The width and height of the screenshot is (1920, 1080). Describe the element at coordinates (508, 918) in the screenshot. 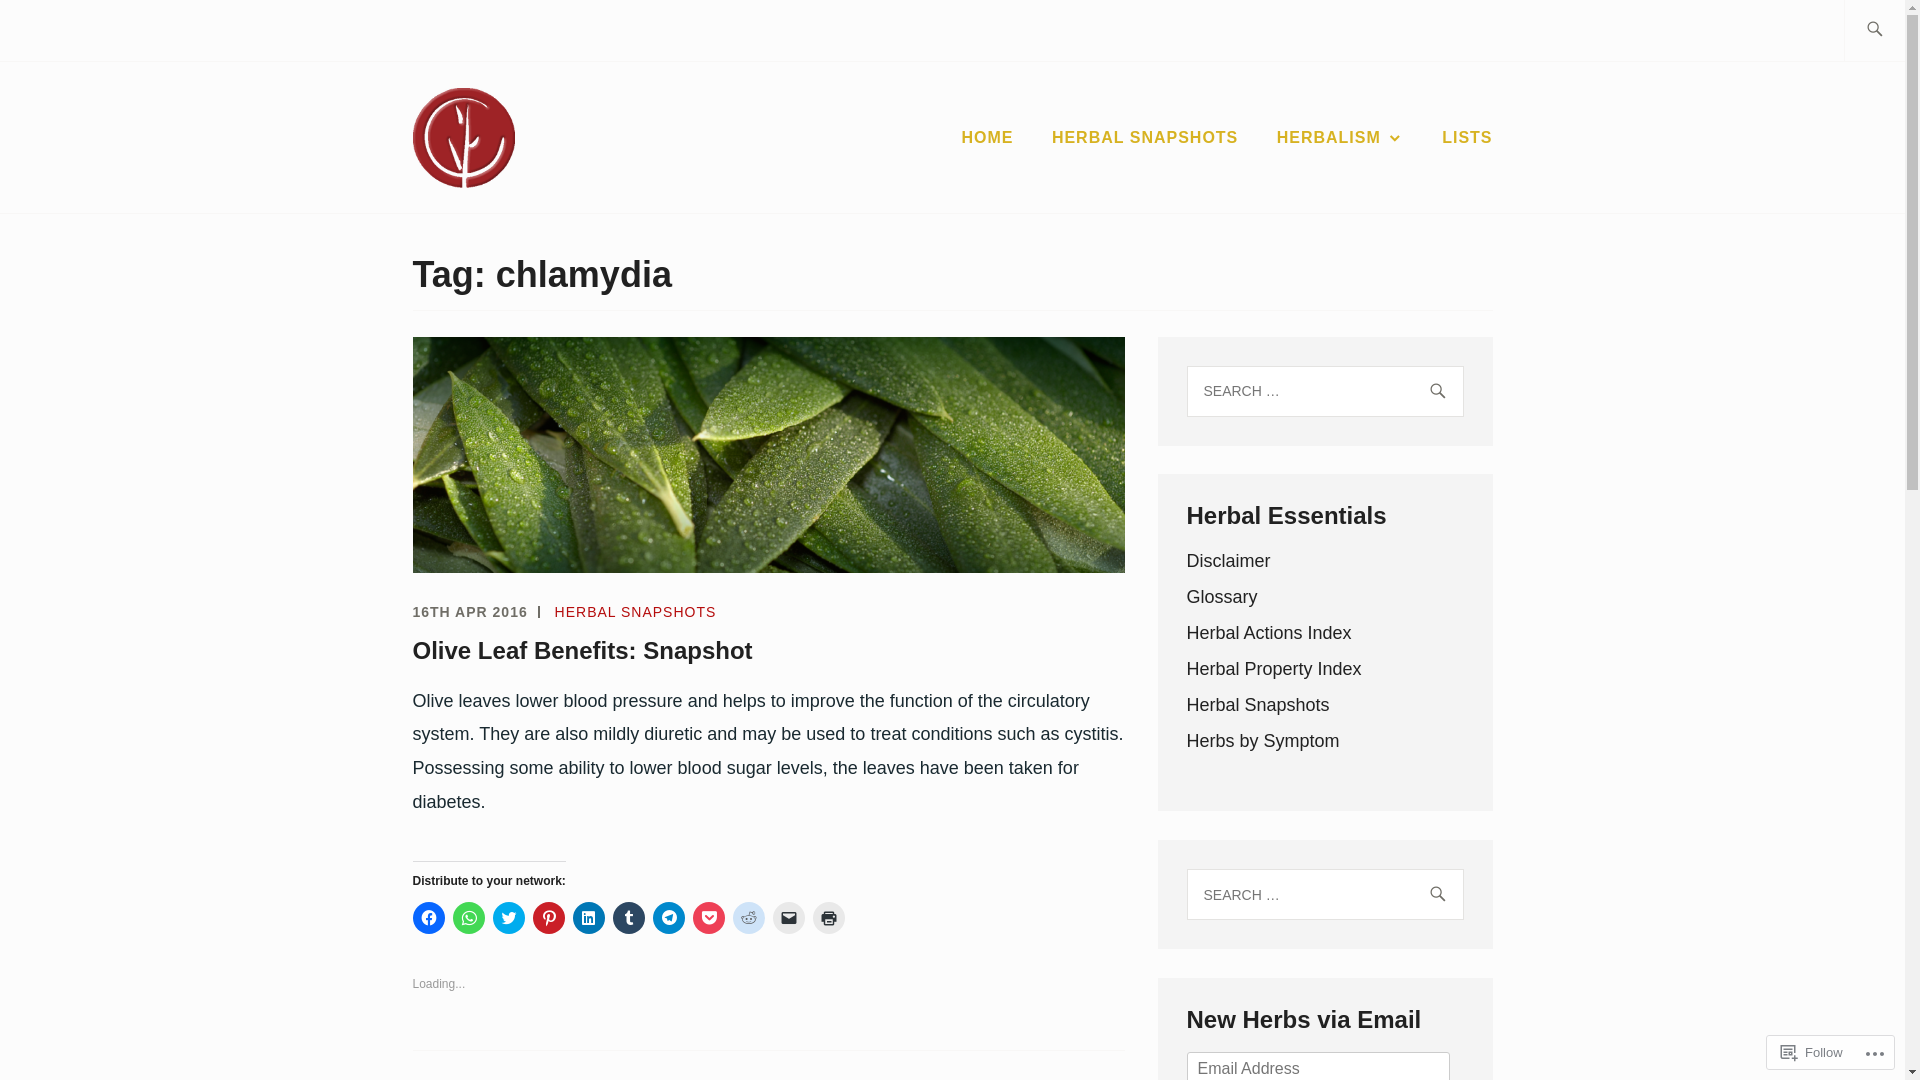

I see `Click to share on Twitter (Opens in new window)` at that location.